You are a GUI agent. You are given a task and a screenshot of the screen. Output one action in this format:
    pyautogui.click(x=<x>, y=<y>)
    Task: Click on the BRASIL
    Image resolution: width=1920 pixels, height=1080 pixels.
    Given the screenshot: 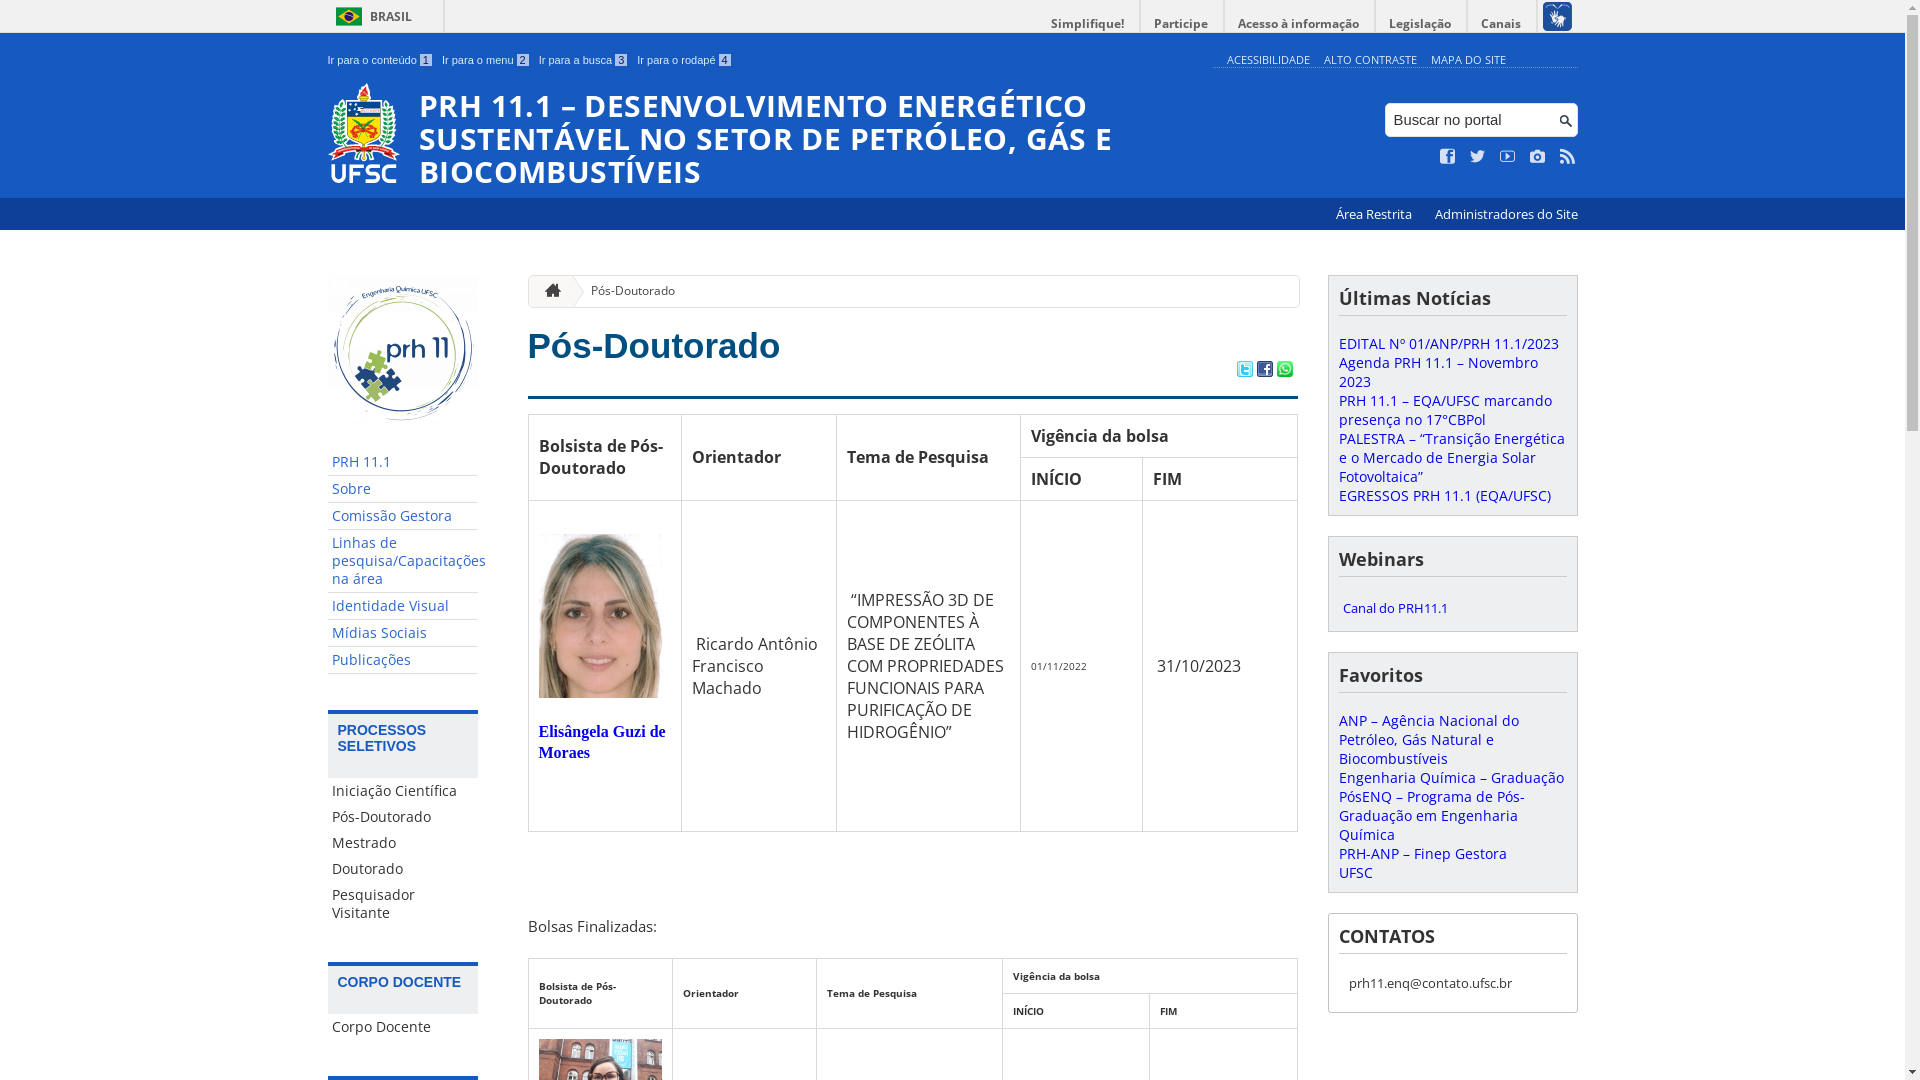 What is the action you would take?
    pyautogui.click(x=370, y=16)
    